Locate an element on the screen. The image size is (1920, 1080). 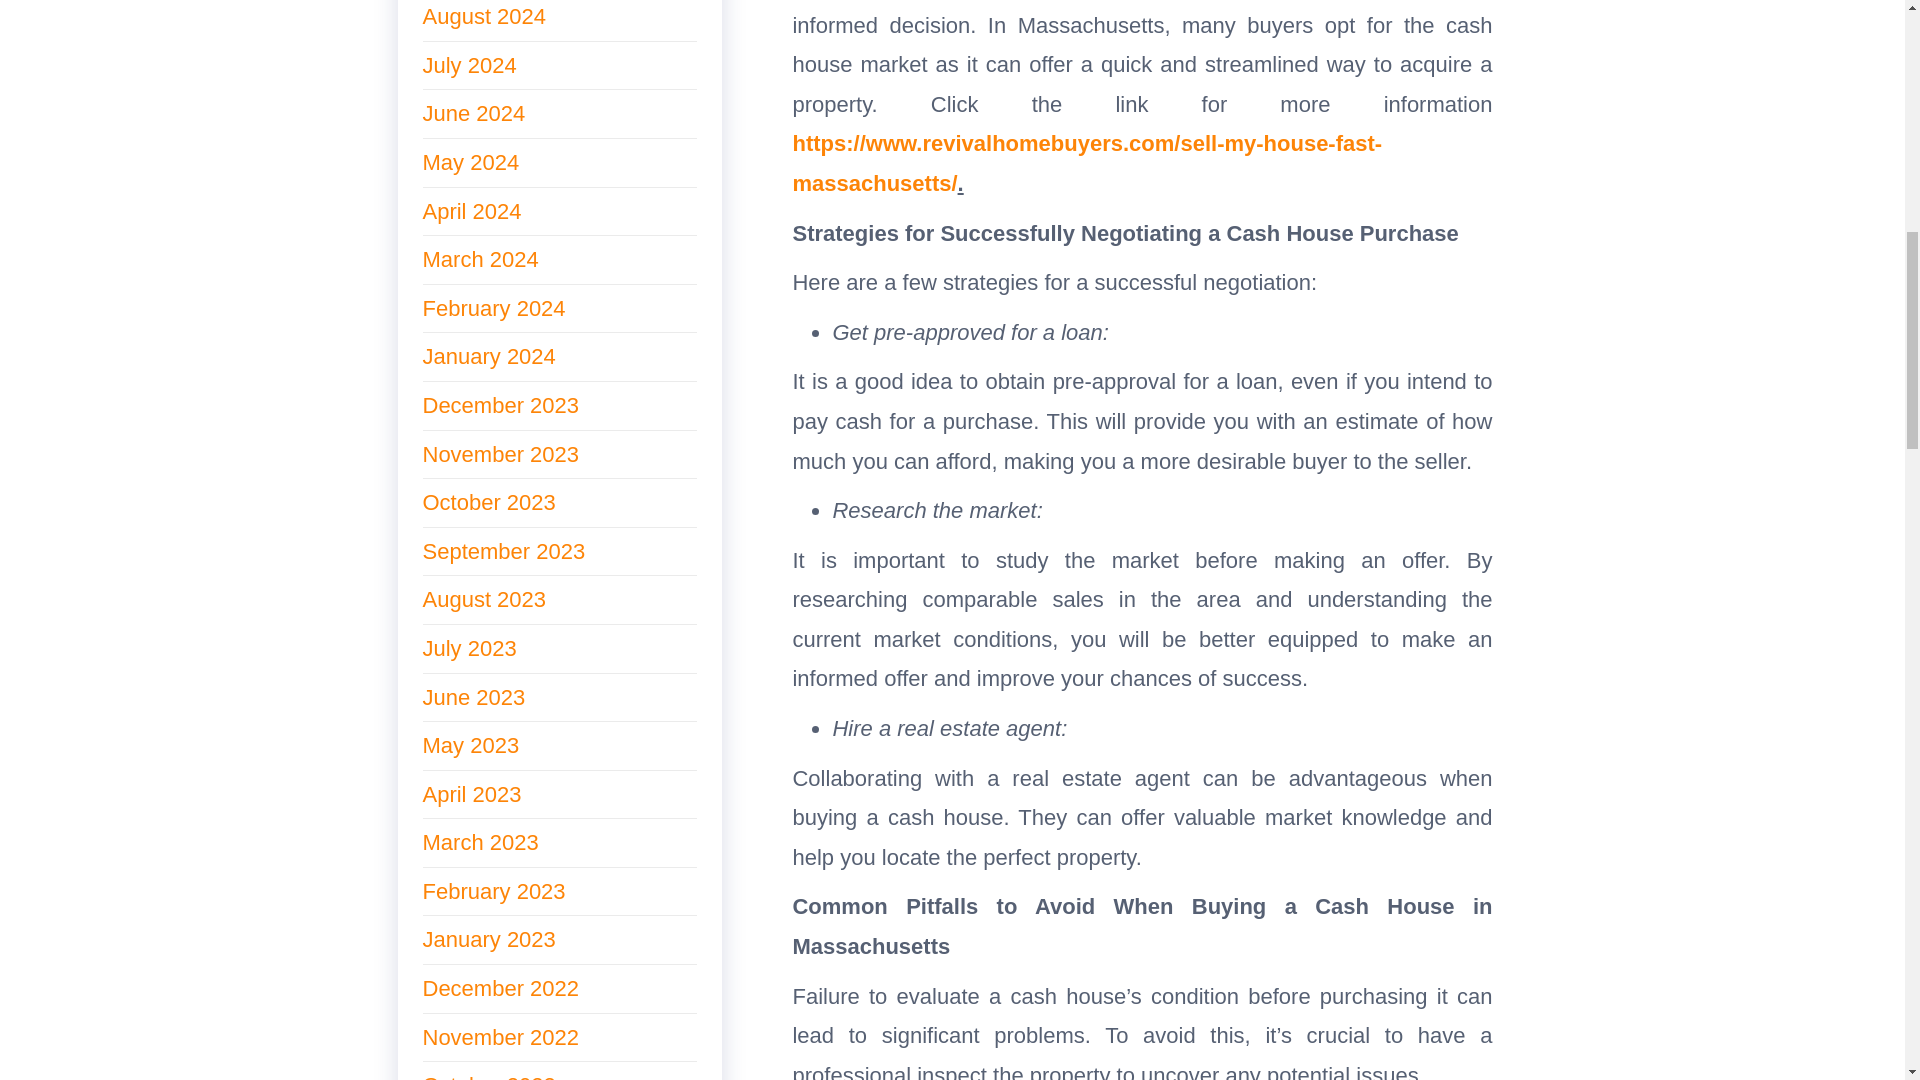
December 2023 is located at coordinates (500, 405).